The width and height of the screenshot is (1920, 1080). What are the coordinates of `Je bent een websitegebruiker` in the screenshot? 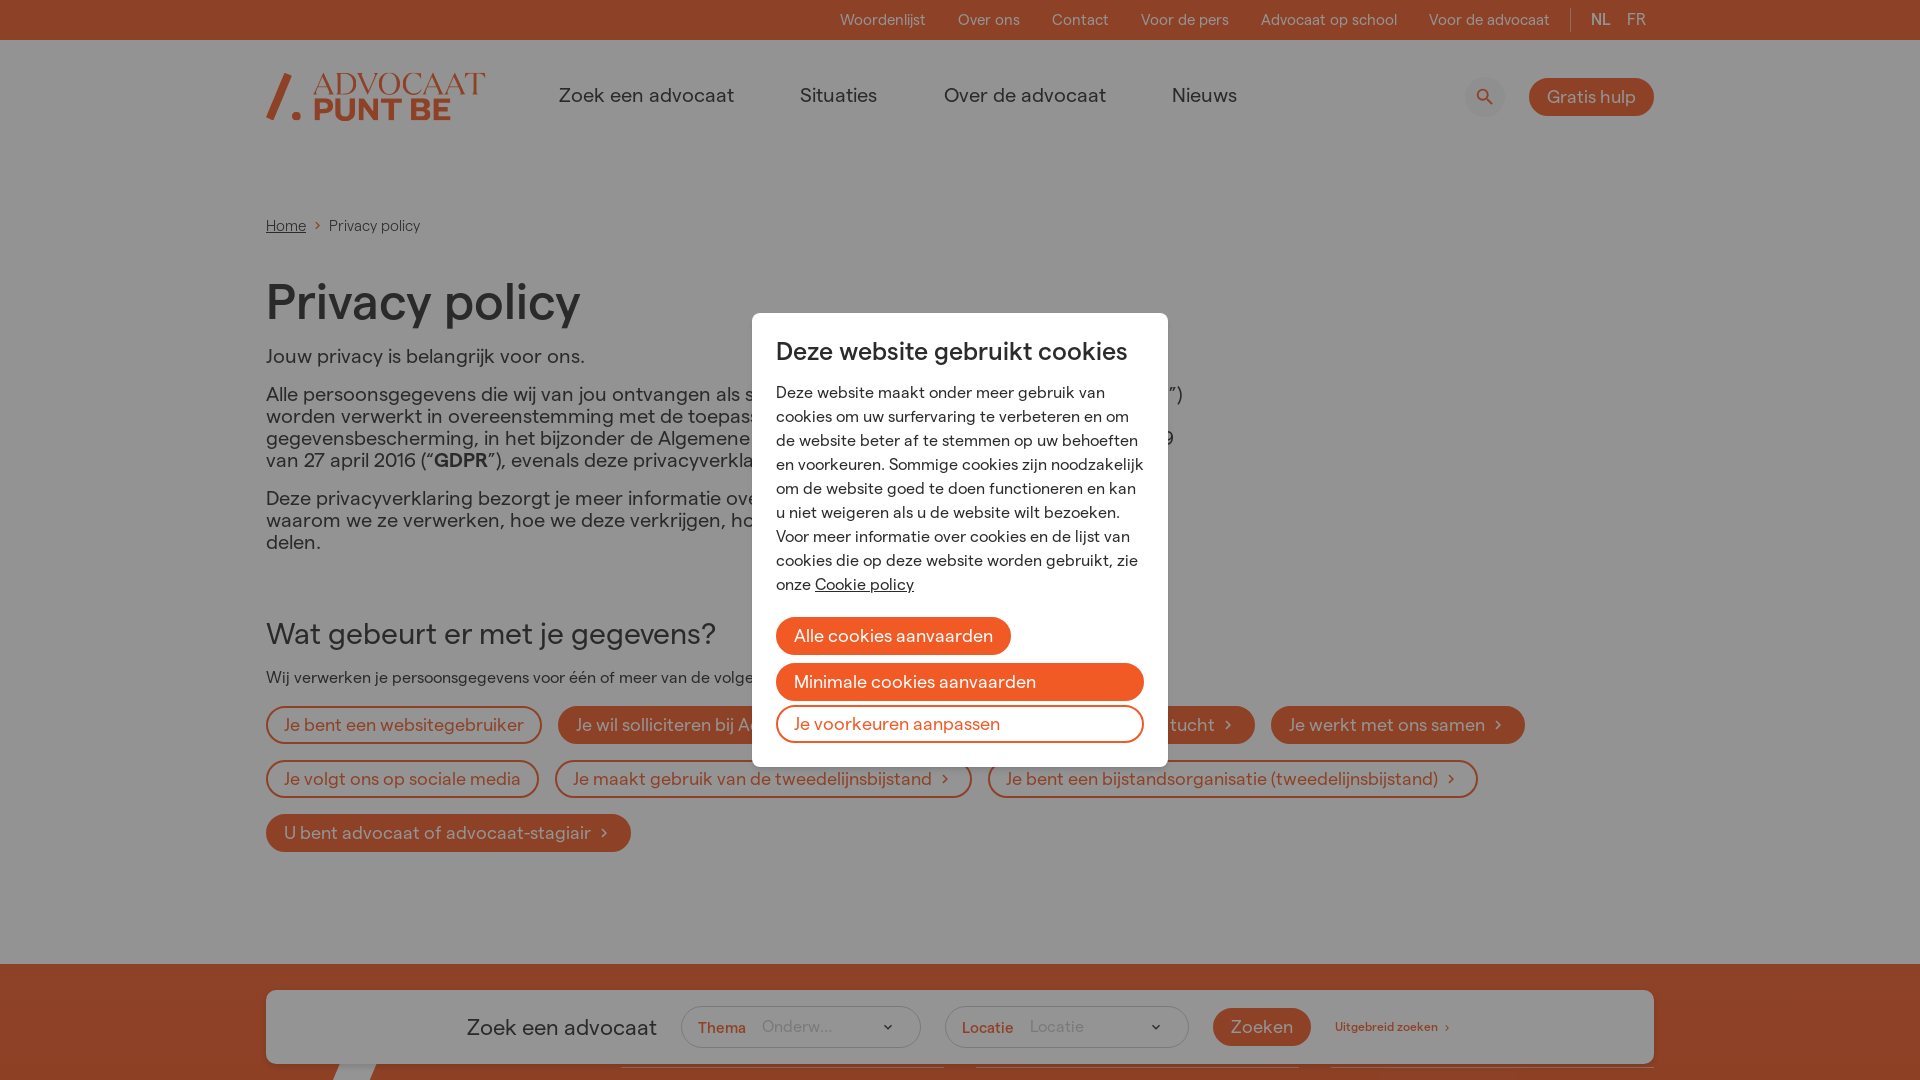 It's located at (404, 725).